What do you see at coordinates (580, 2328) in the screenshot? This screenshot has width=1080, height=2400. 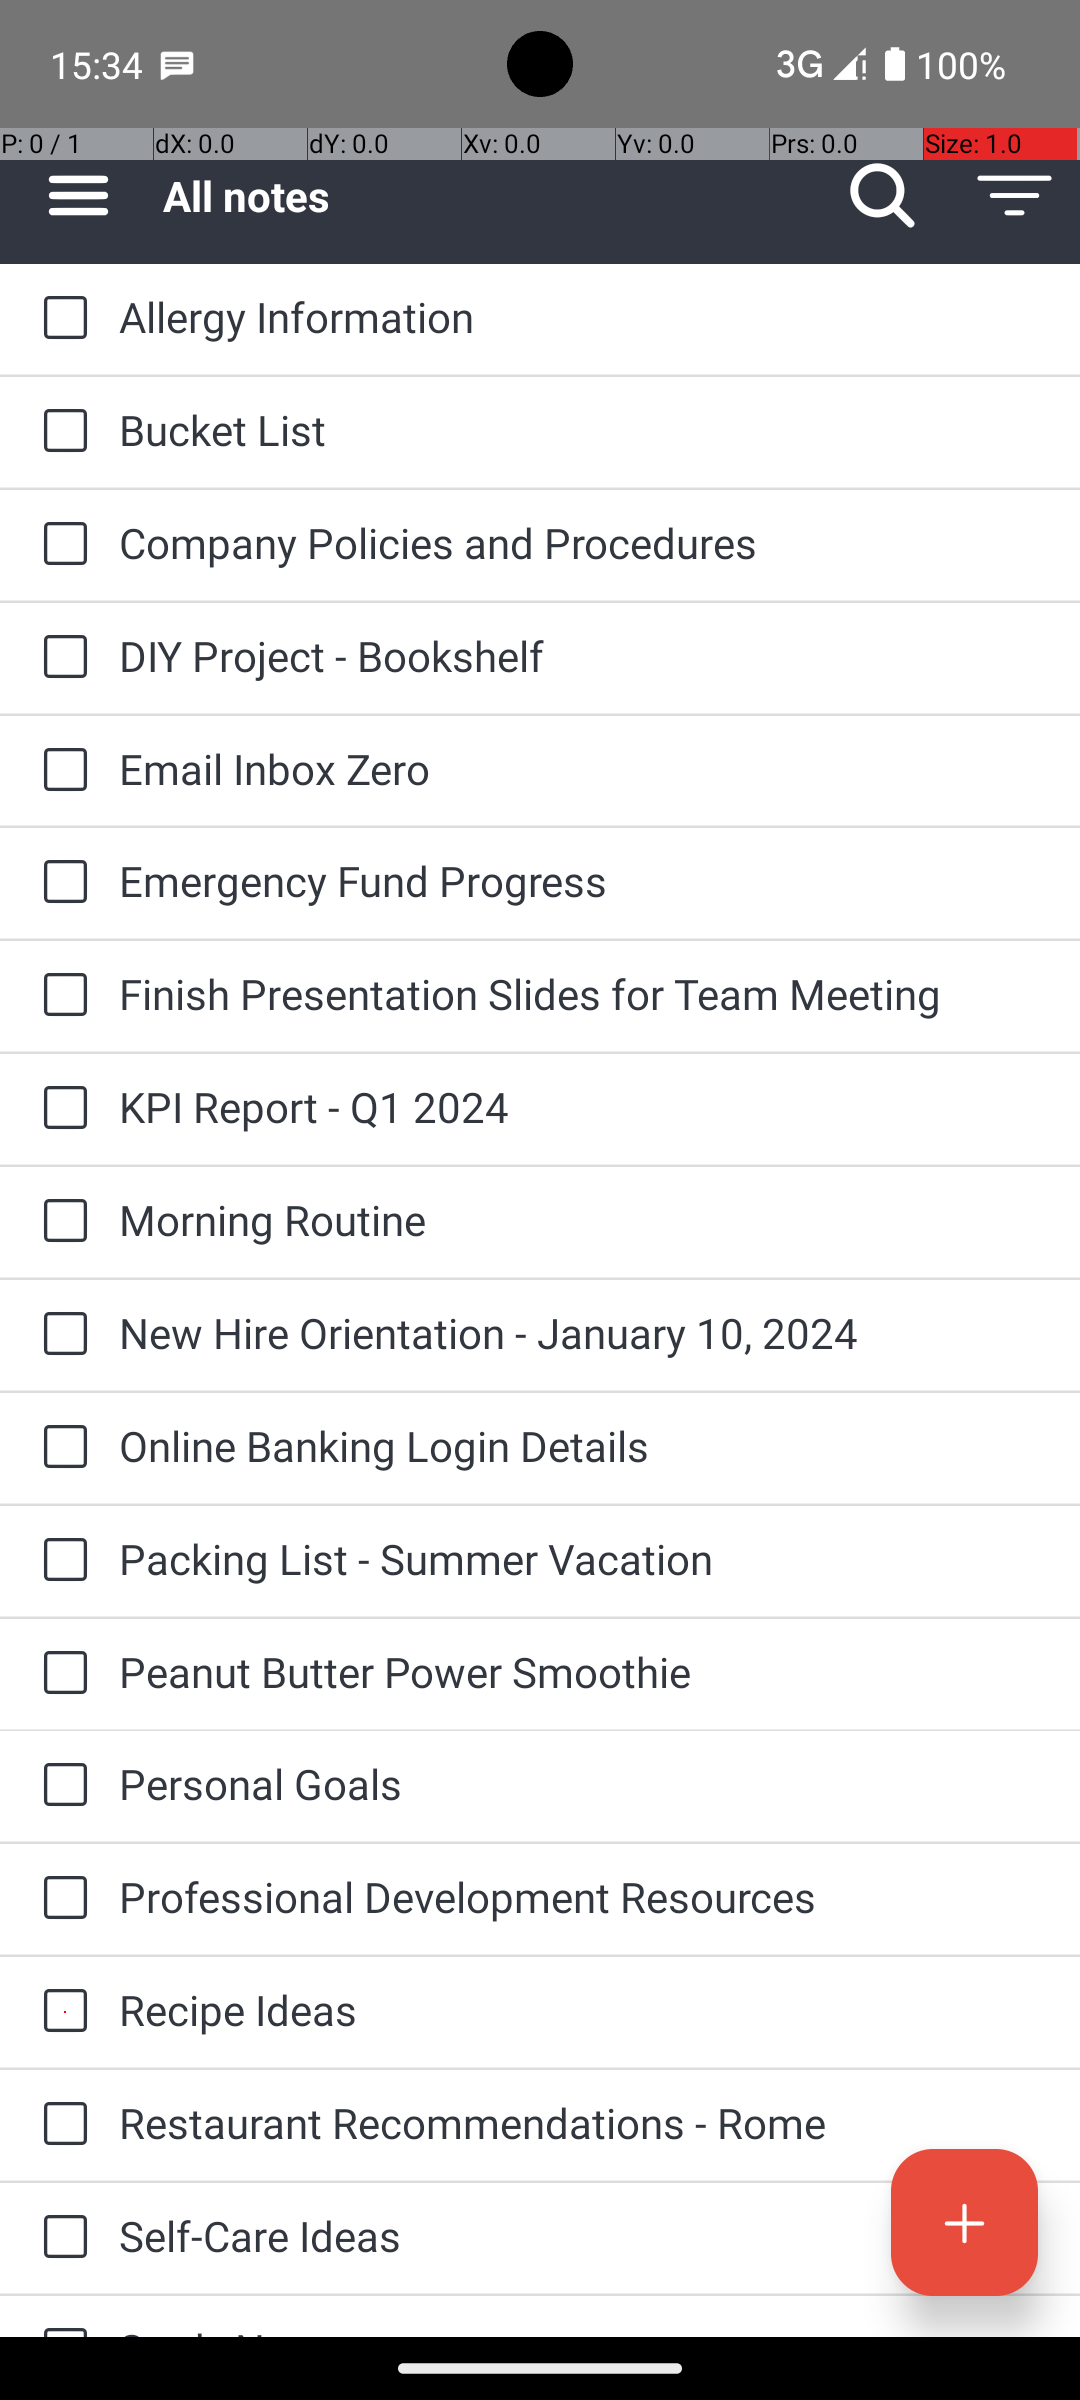 I see `Study Notes` at bounding box center [580, 2328].